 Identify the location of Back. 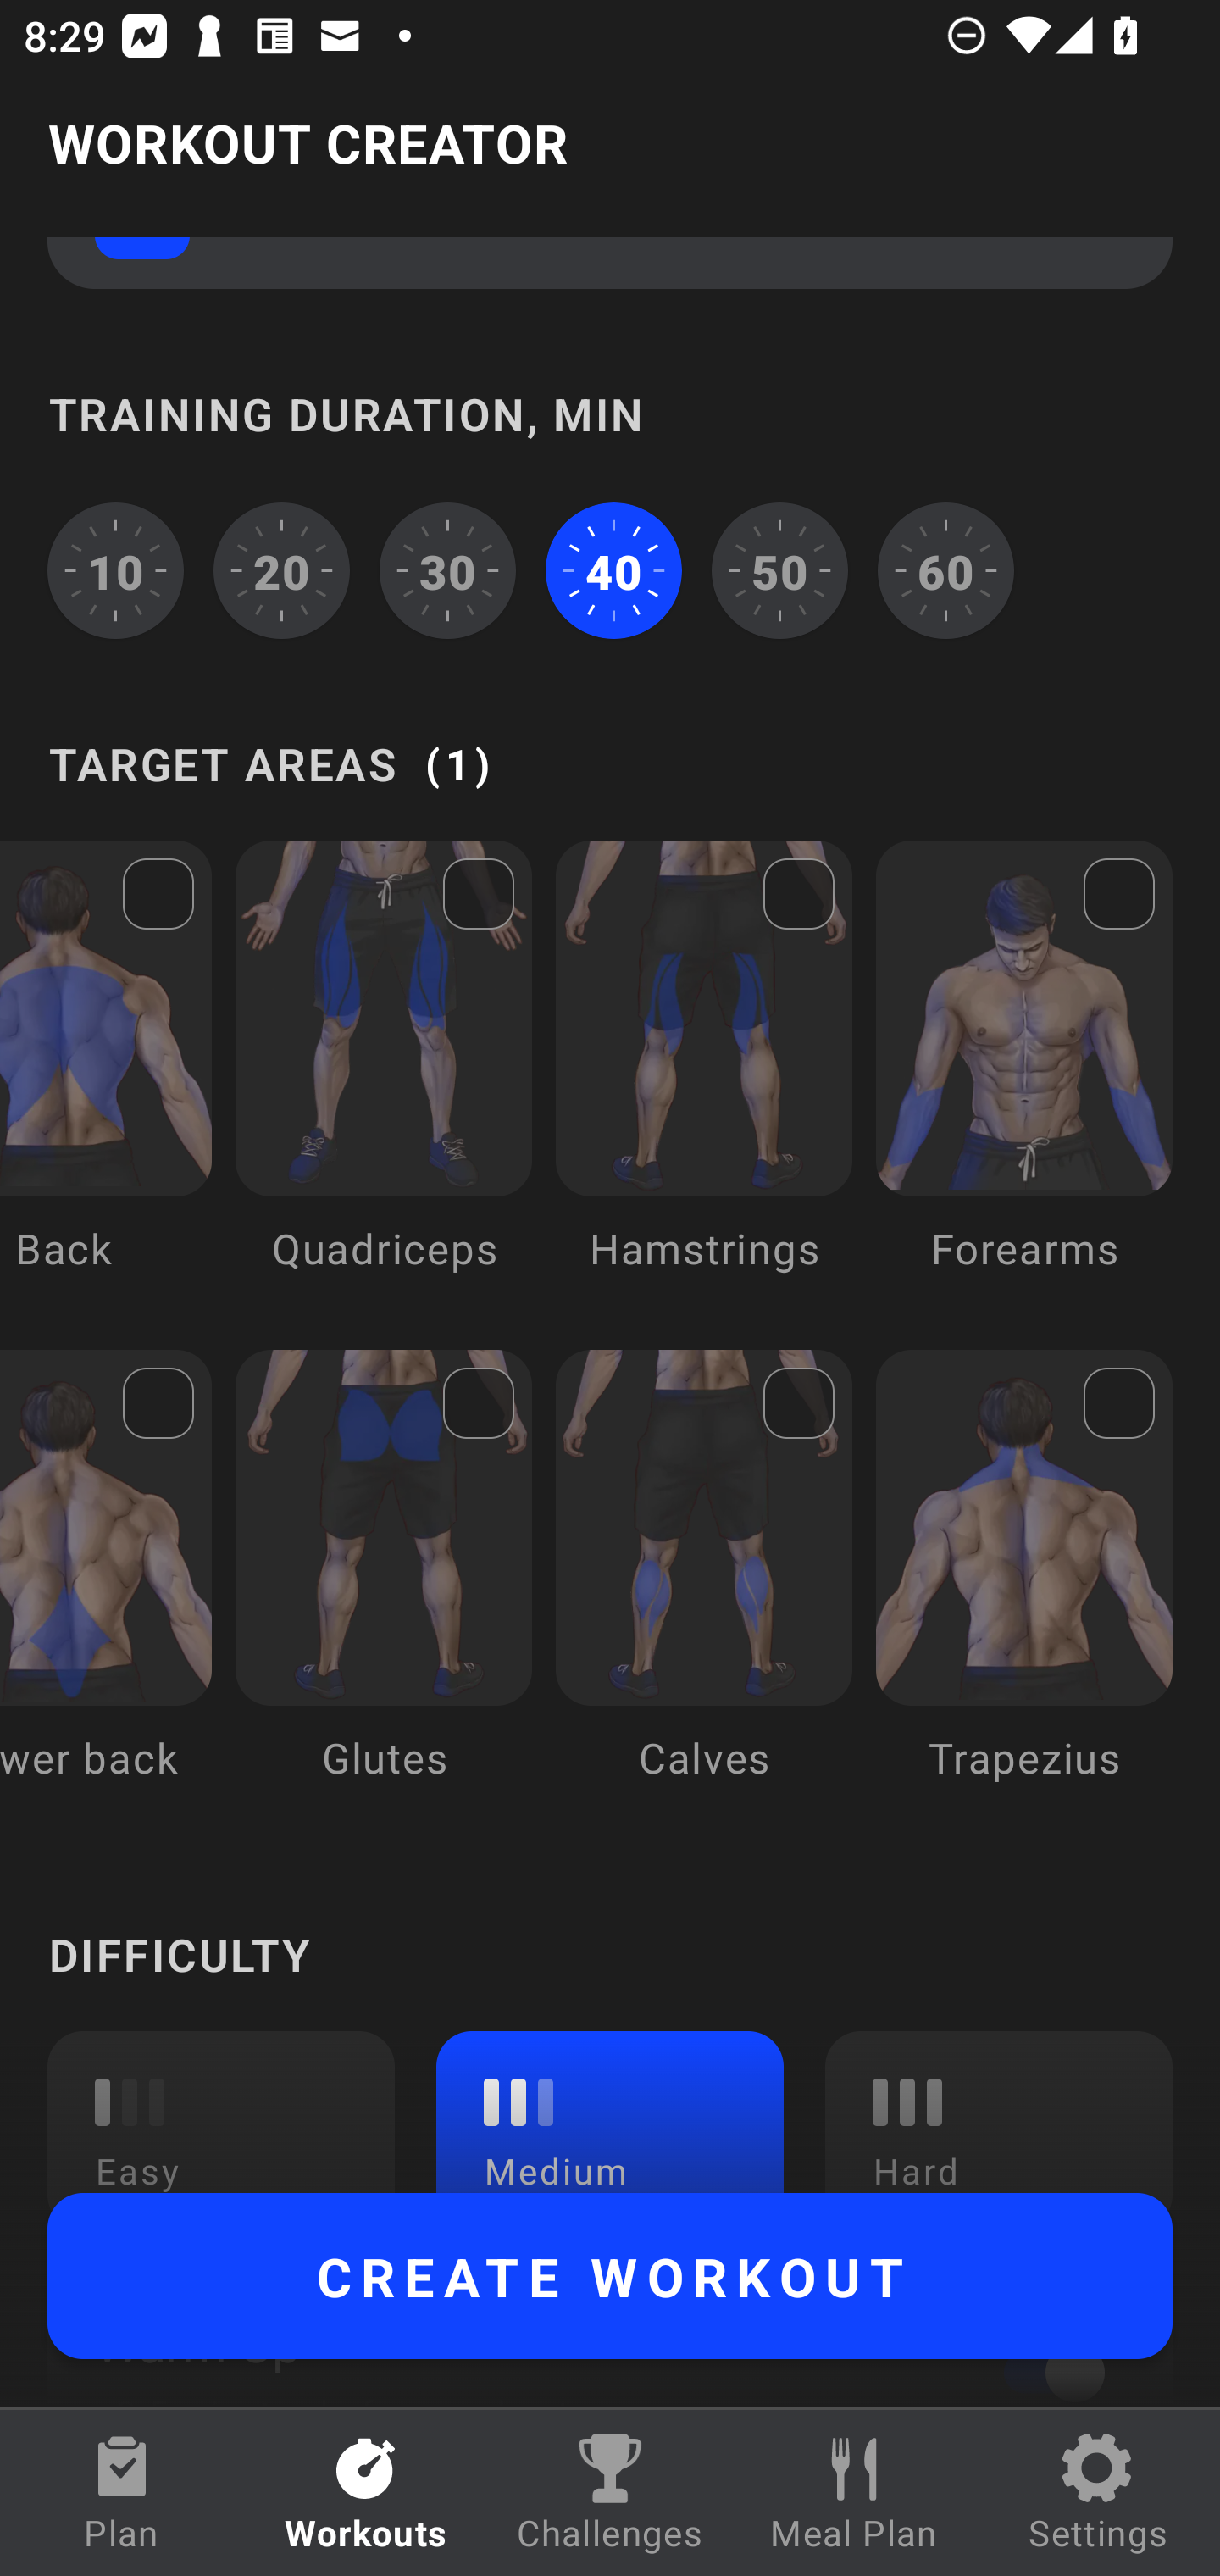
(106, 1080).